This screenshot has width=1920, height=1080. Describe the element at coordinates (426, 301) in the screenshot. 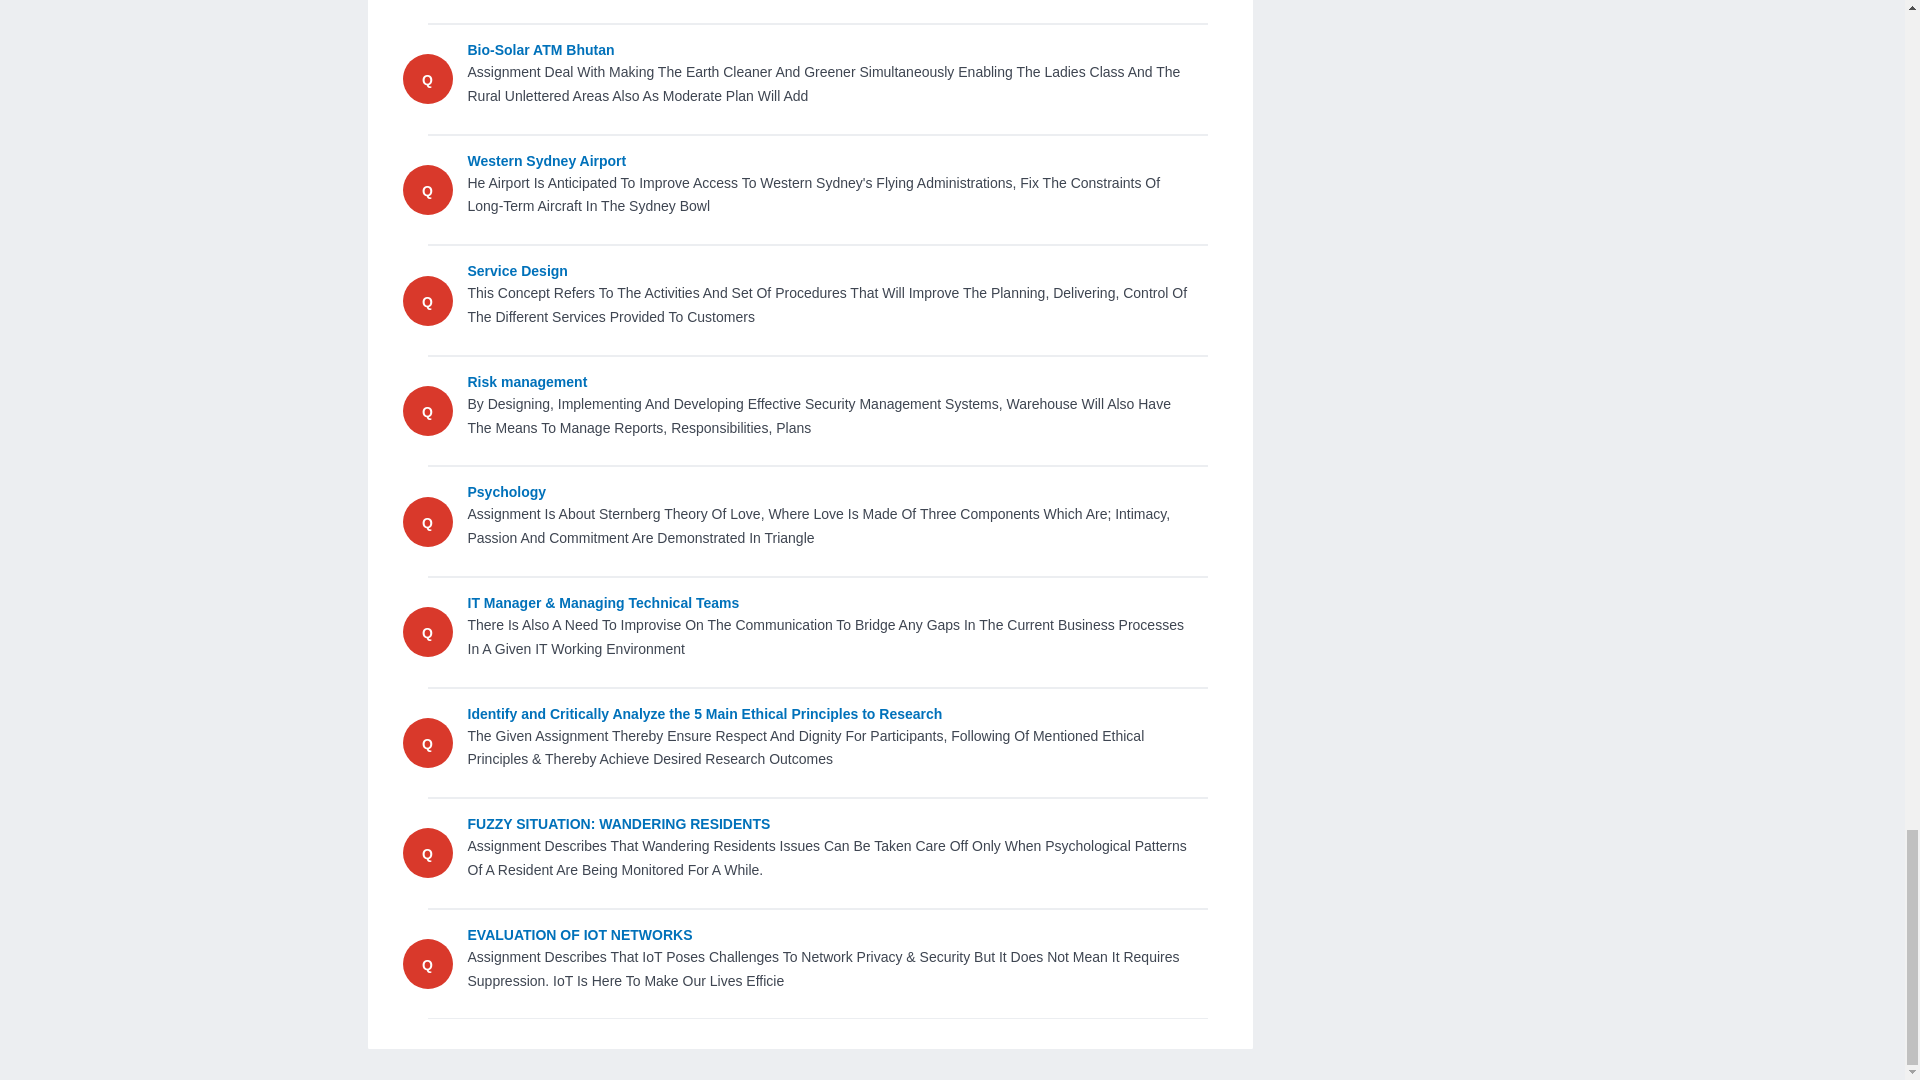

I see `Q` at that location.